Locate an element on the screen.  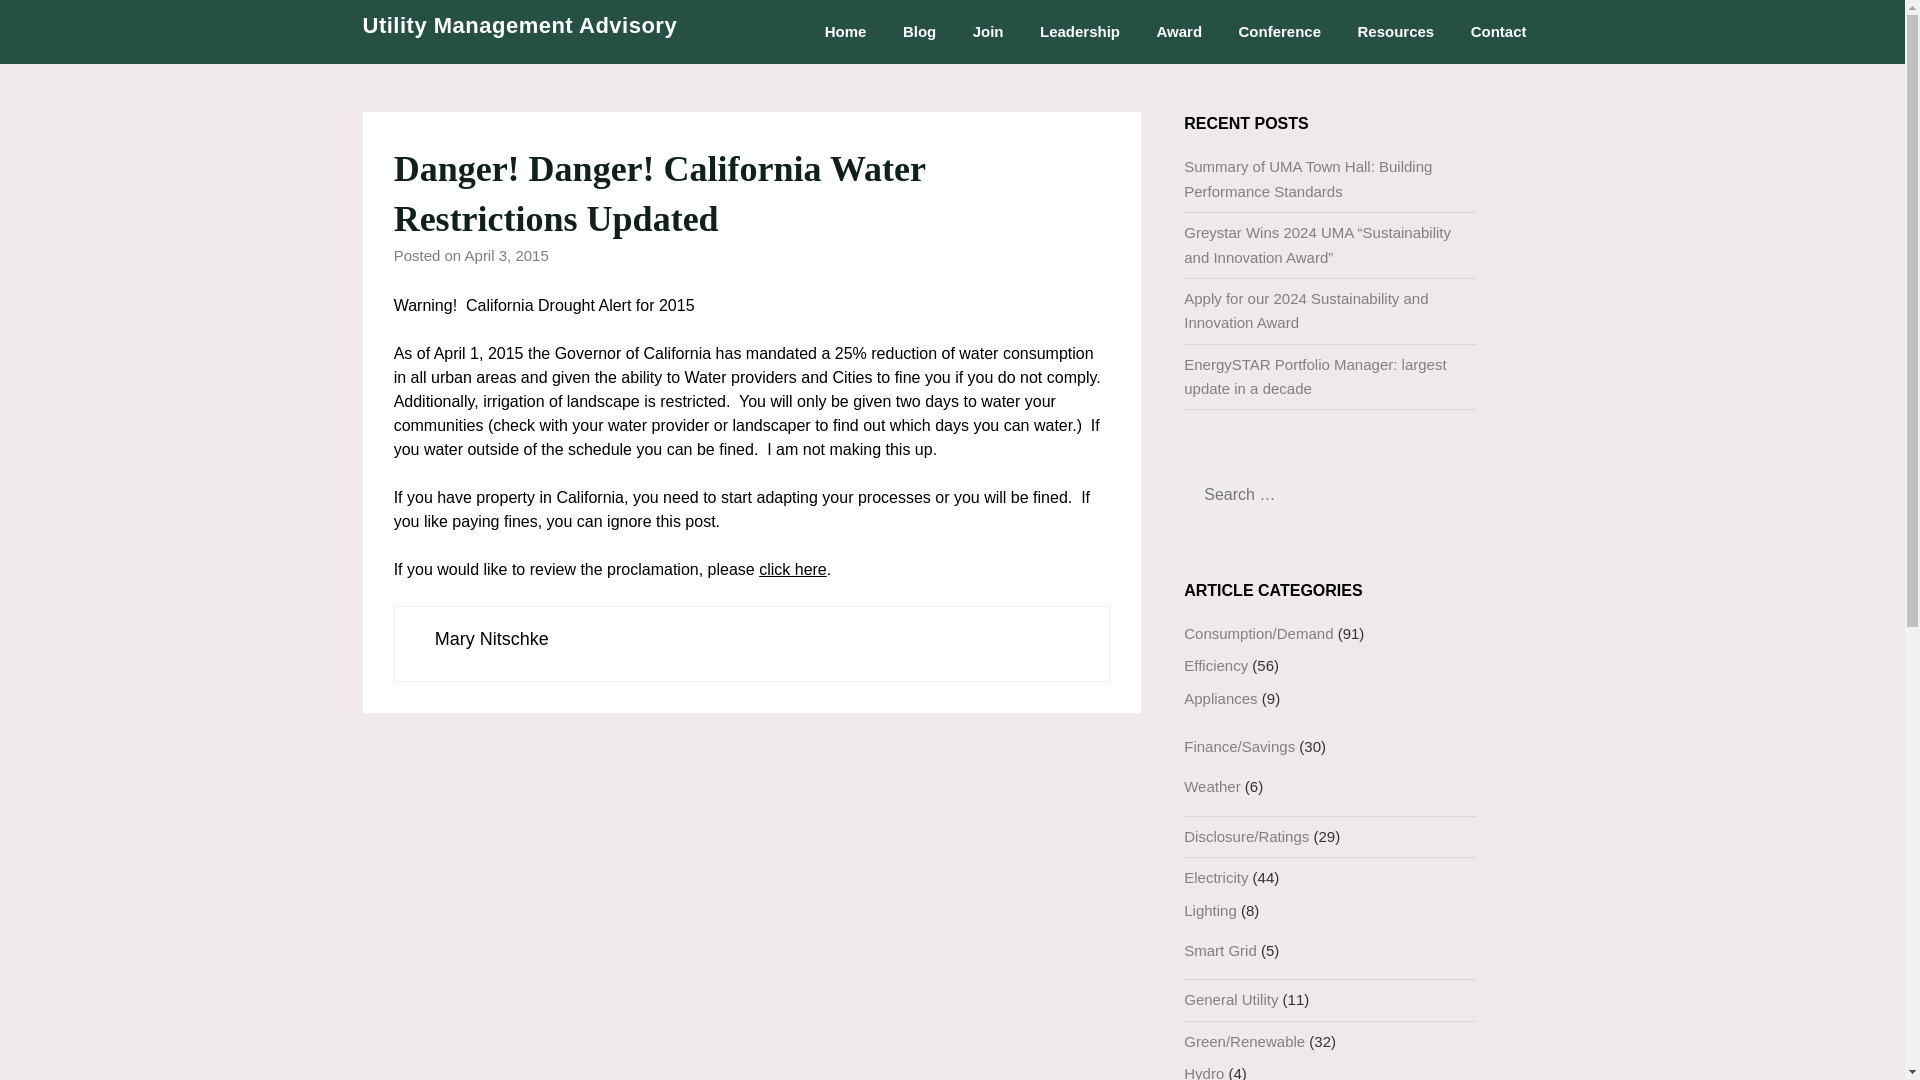
Mary Nitschke is located at coordinates (492, 638).